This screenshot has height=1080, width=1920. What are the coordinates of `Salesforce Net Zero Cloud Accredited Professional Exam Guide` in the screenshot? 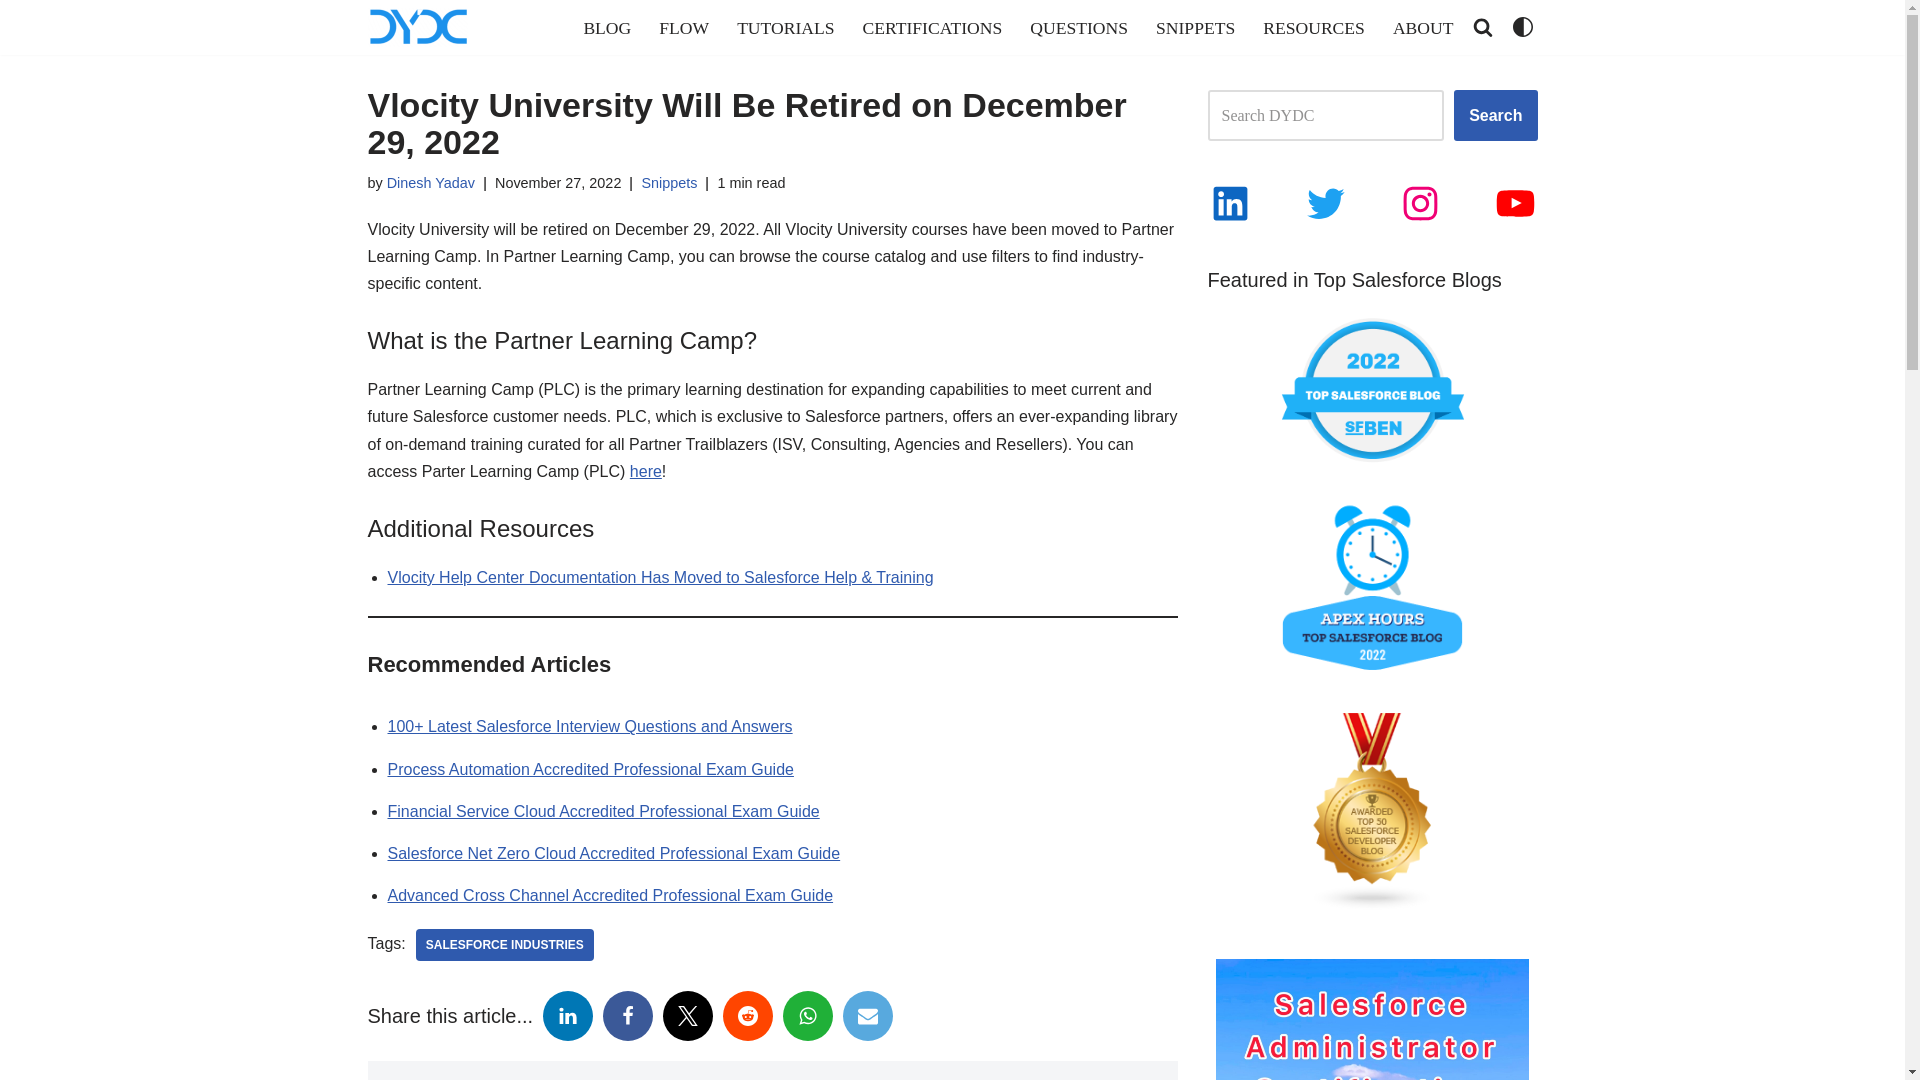 It's located at (614, 852).